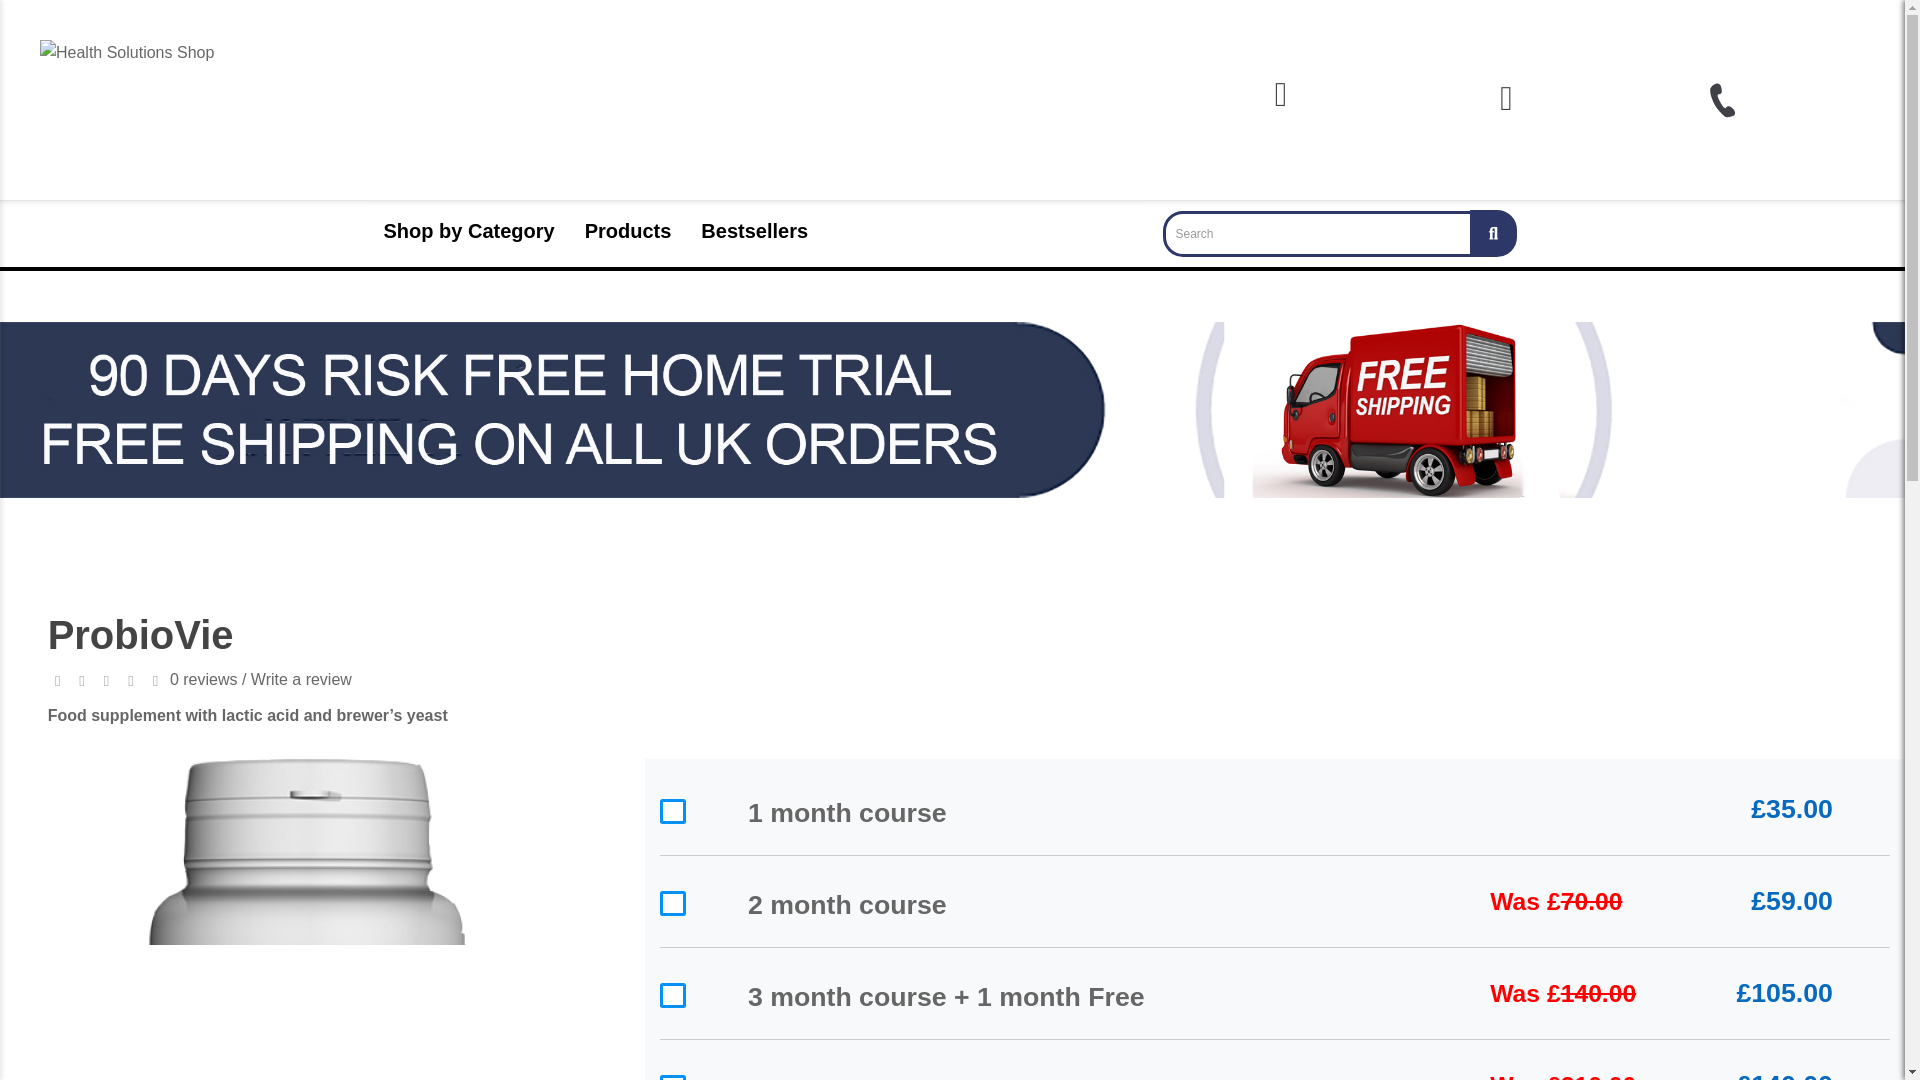  What do you see at coordinates (672, 812) in the screenshot?
I see `175` at bounding box center [672, 812].